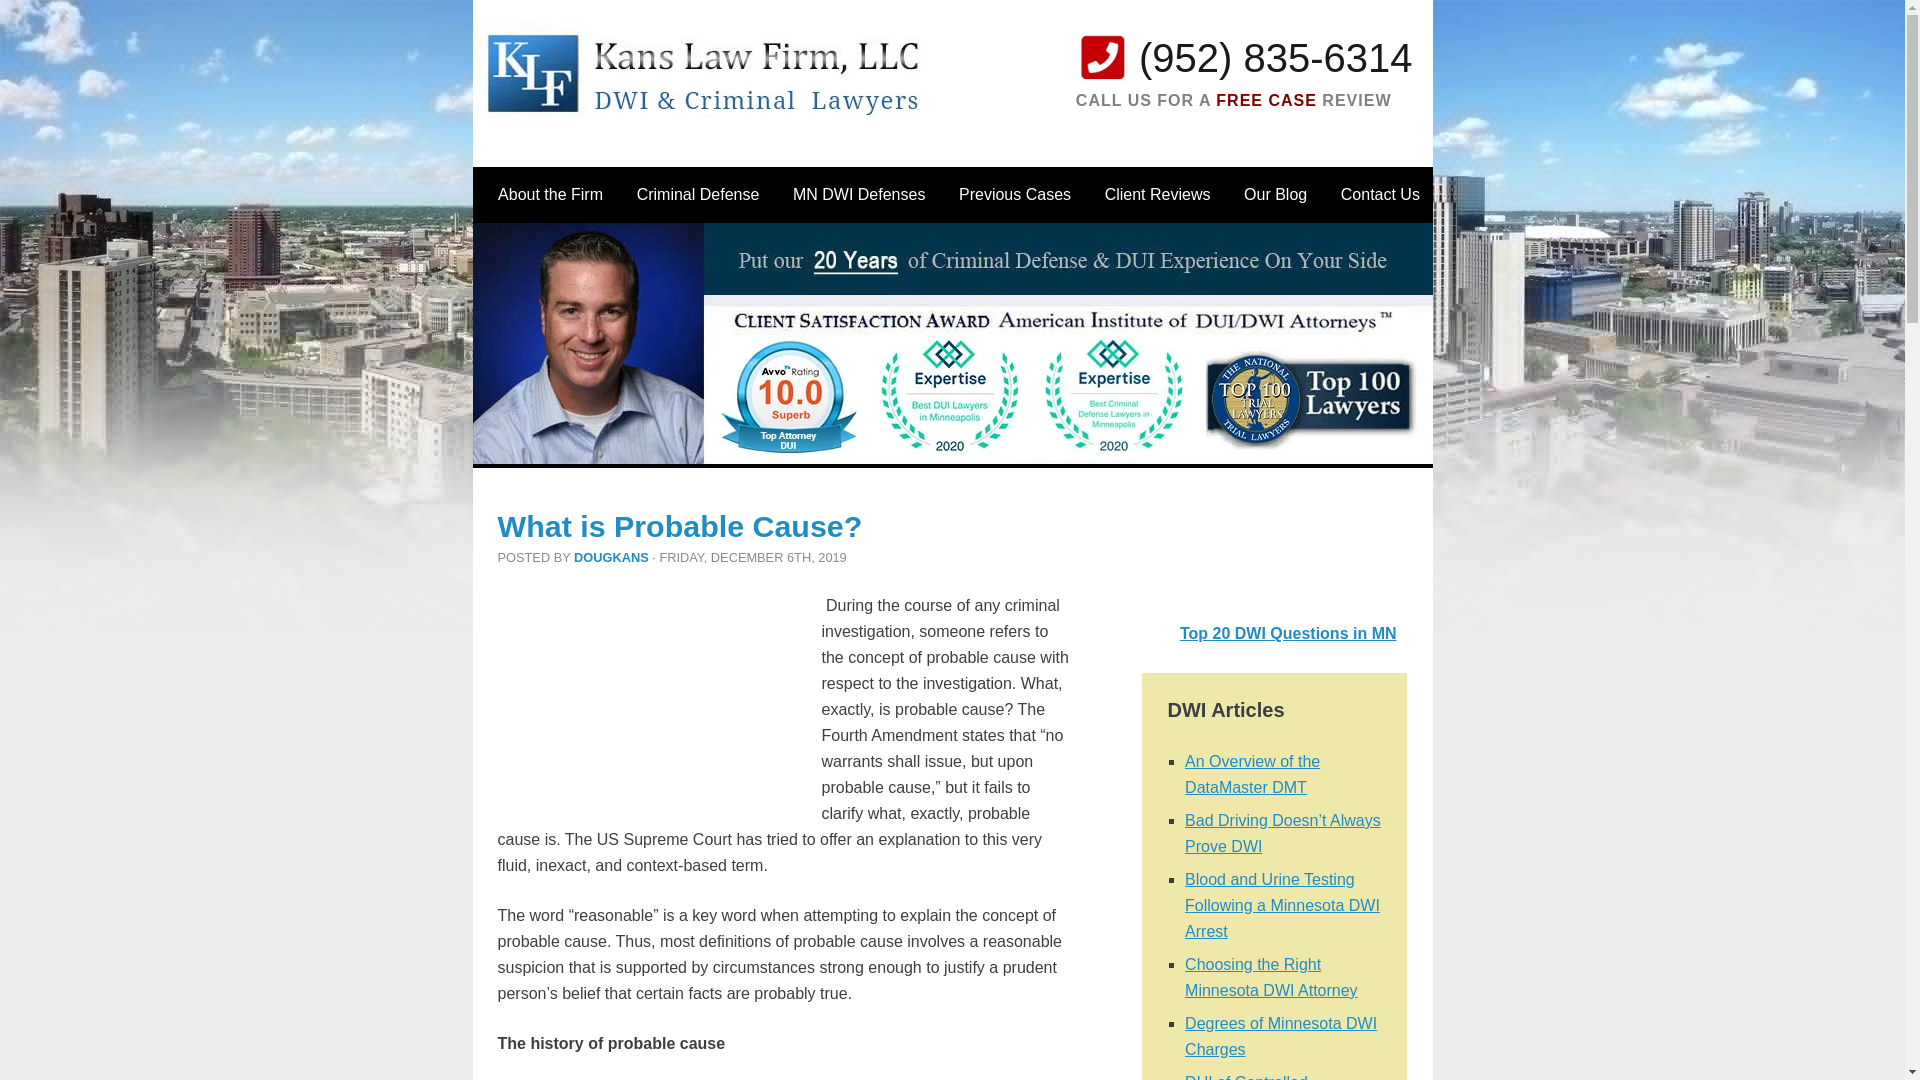  What do you see at coordinates (698, 194) in the screenshot?
I see `Criminal Defense` at bounding box center [698, 194].